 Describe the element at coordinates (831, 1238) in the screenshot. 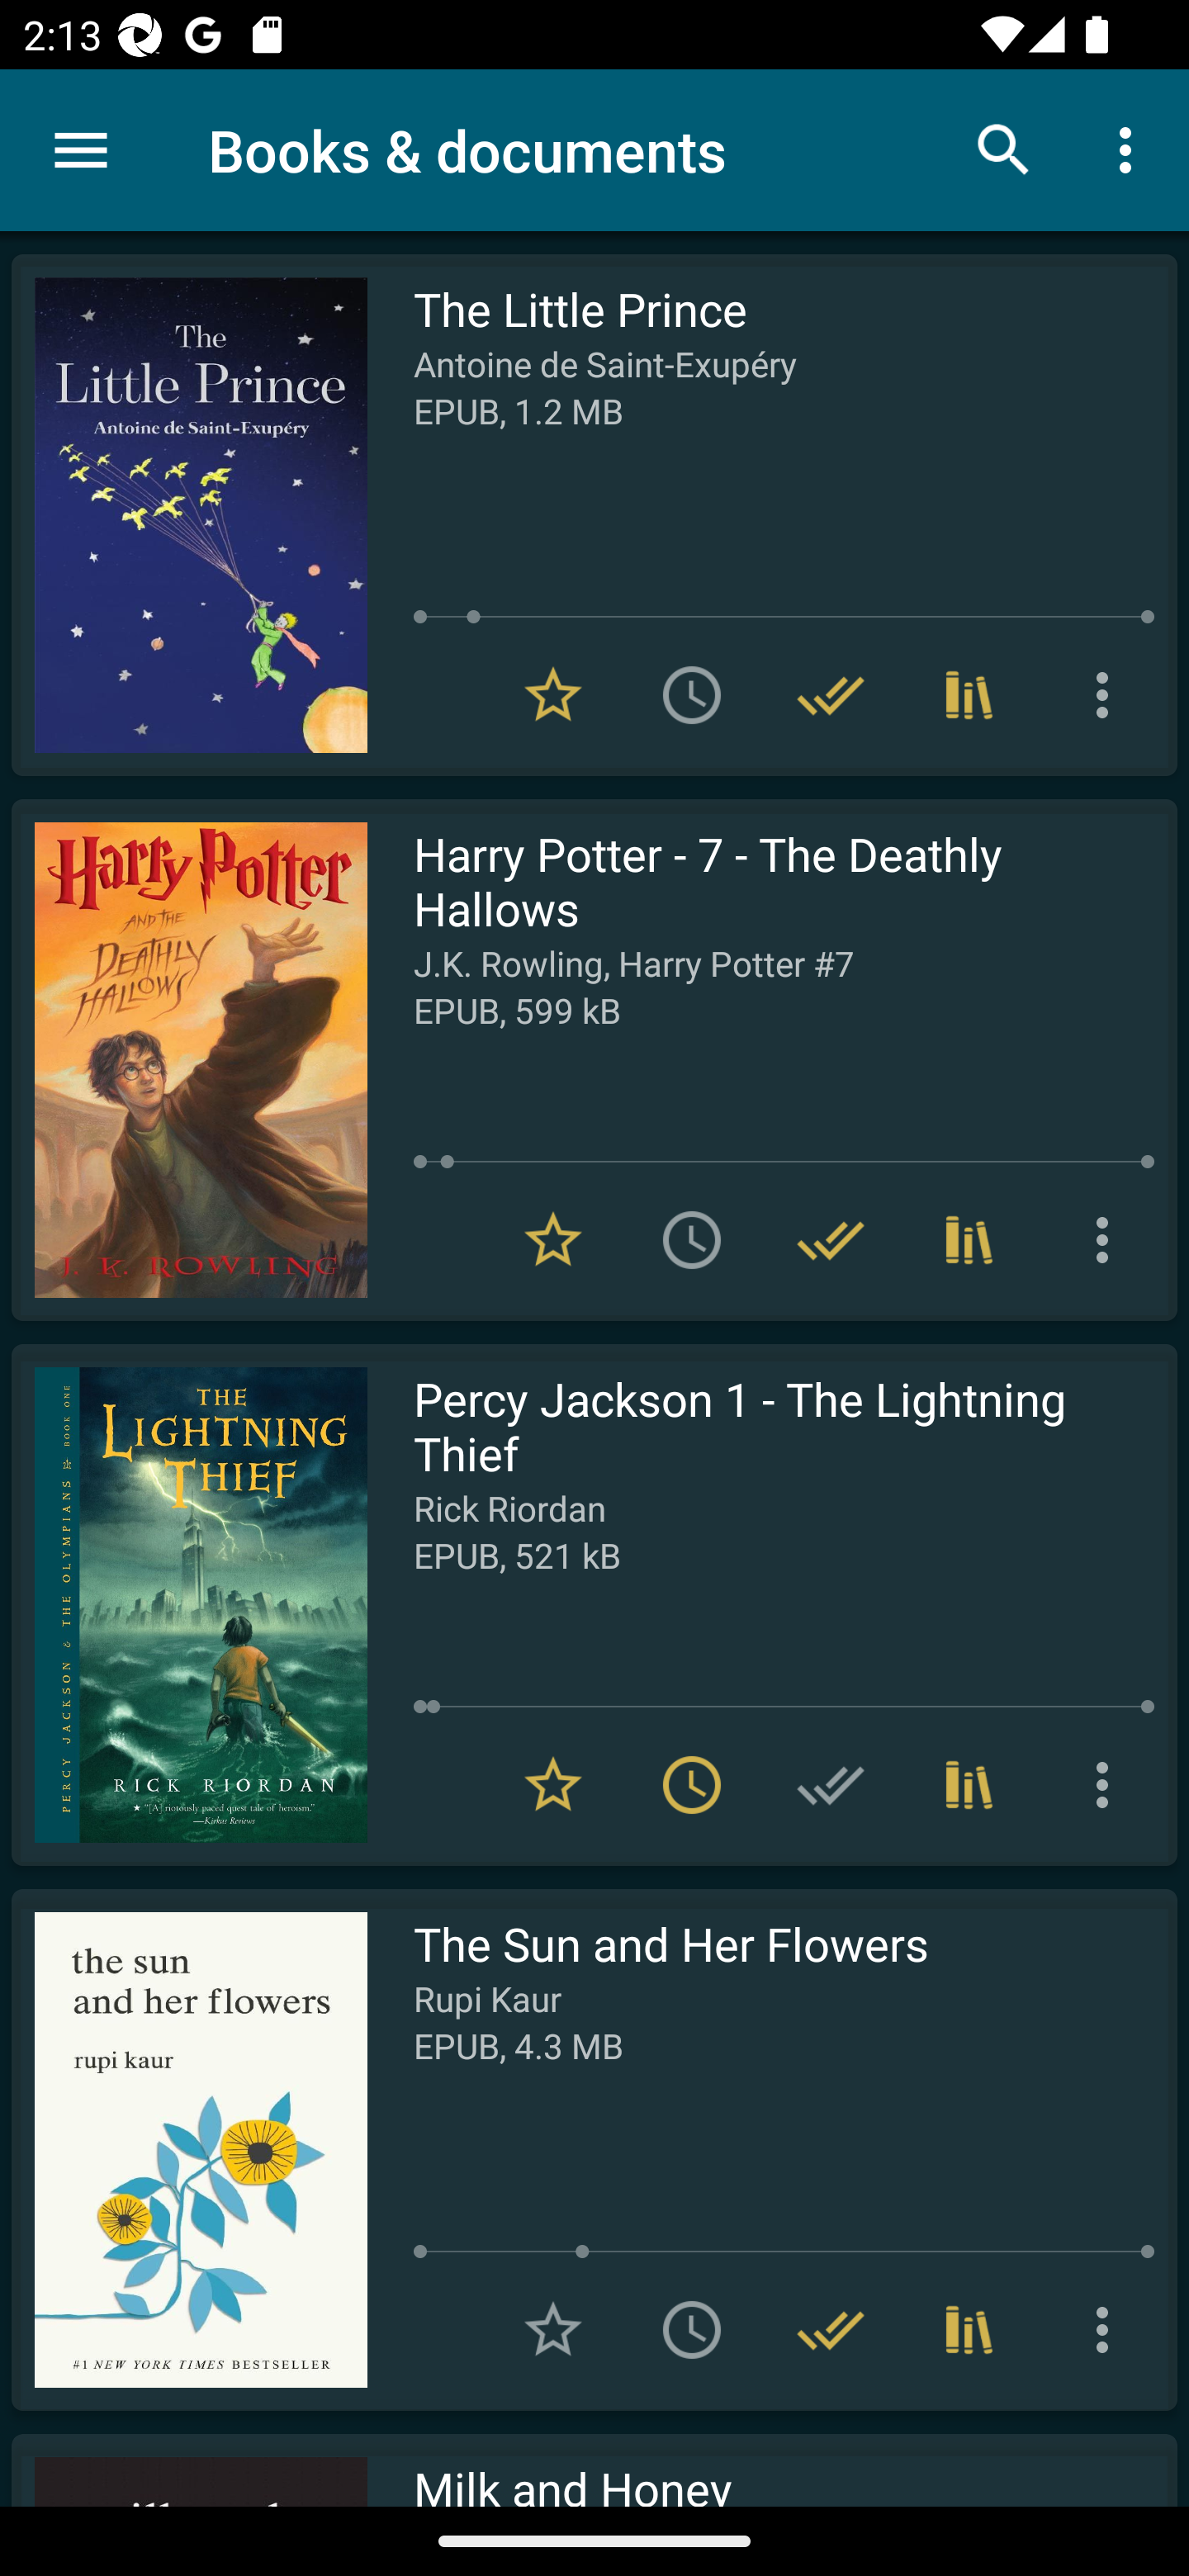

I see `Remove from Have read` at that location.